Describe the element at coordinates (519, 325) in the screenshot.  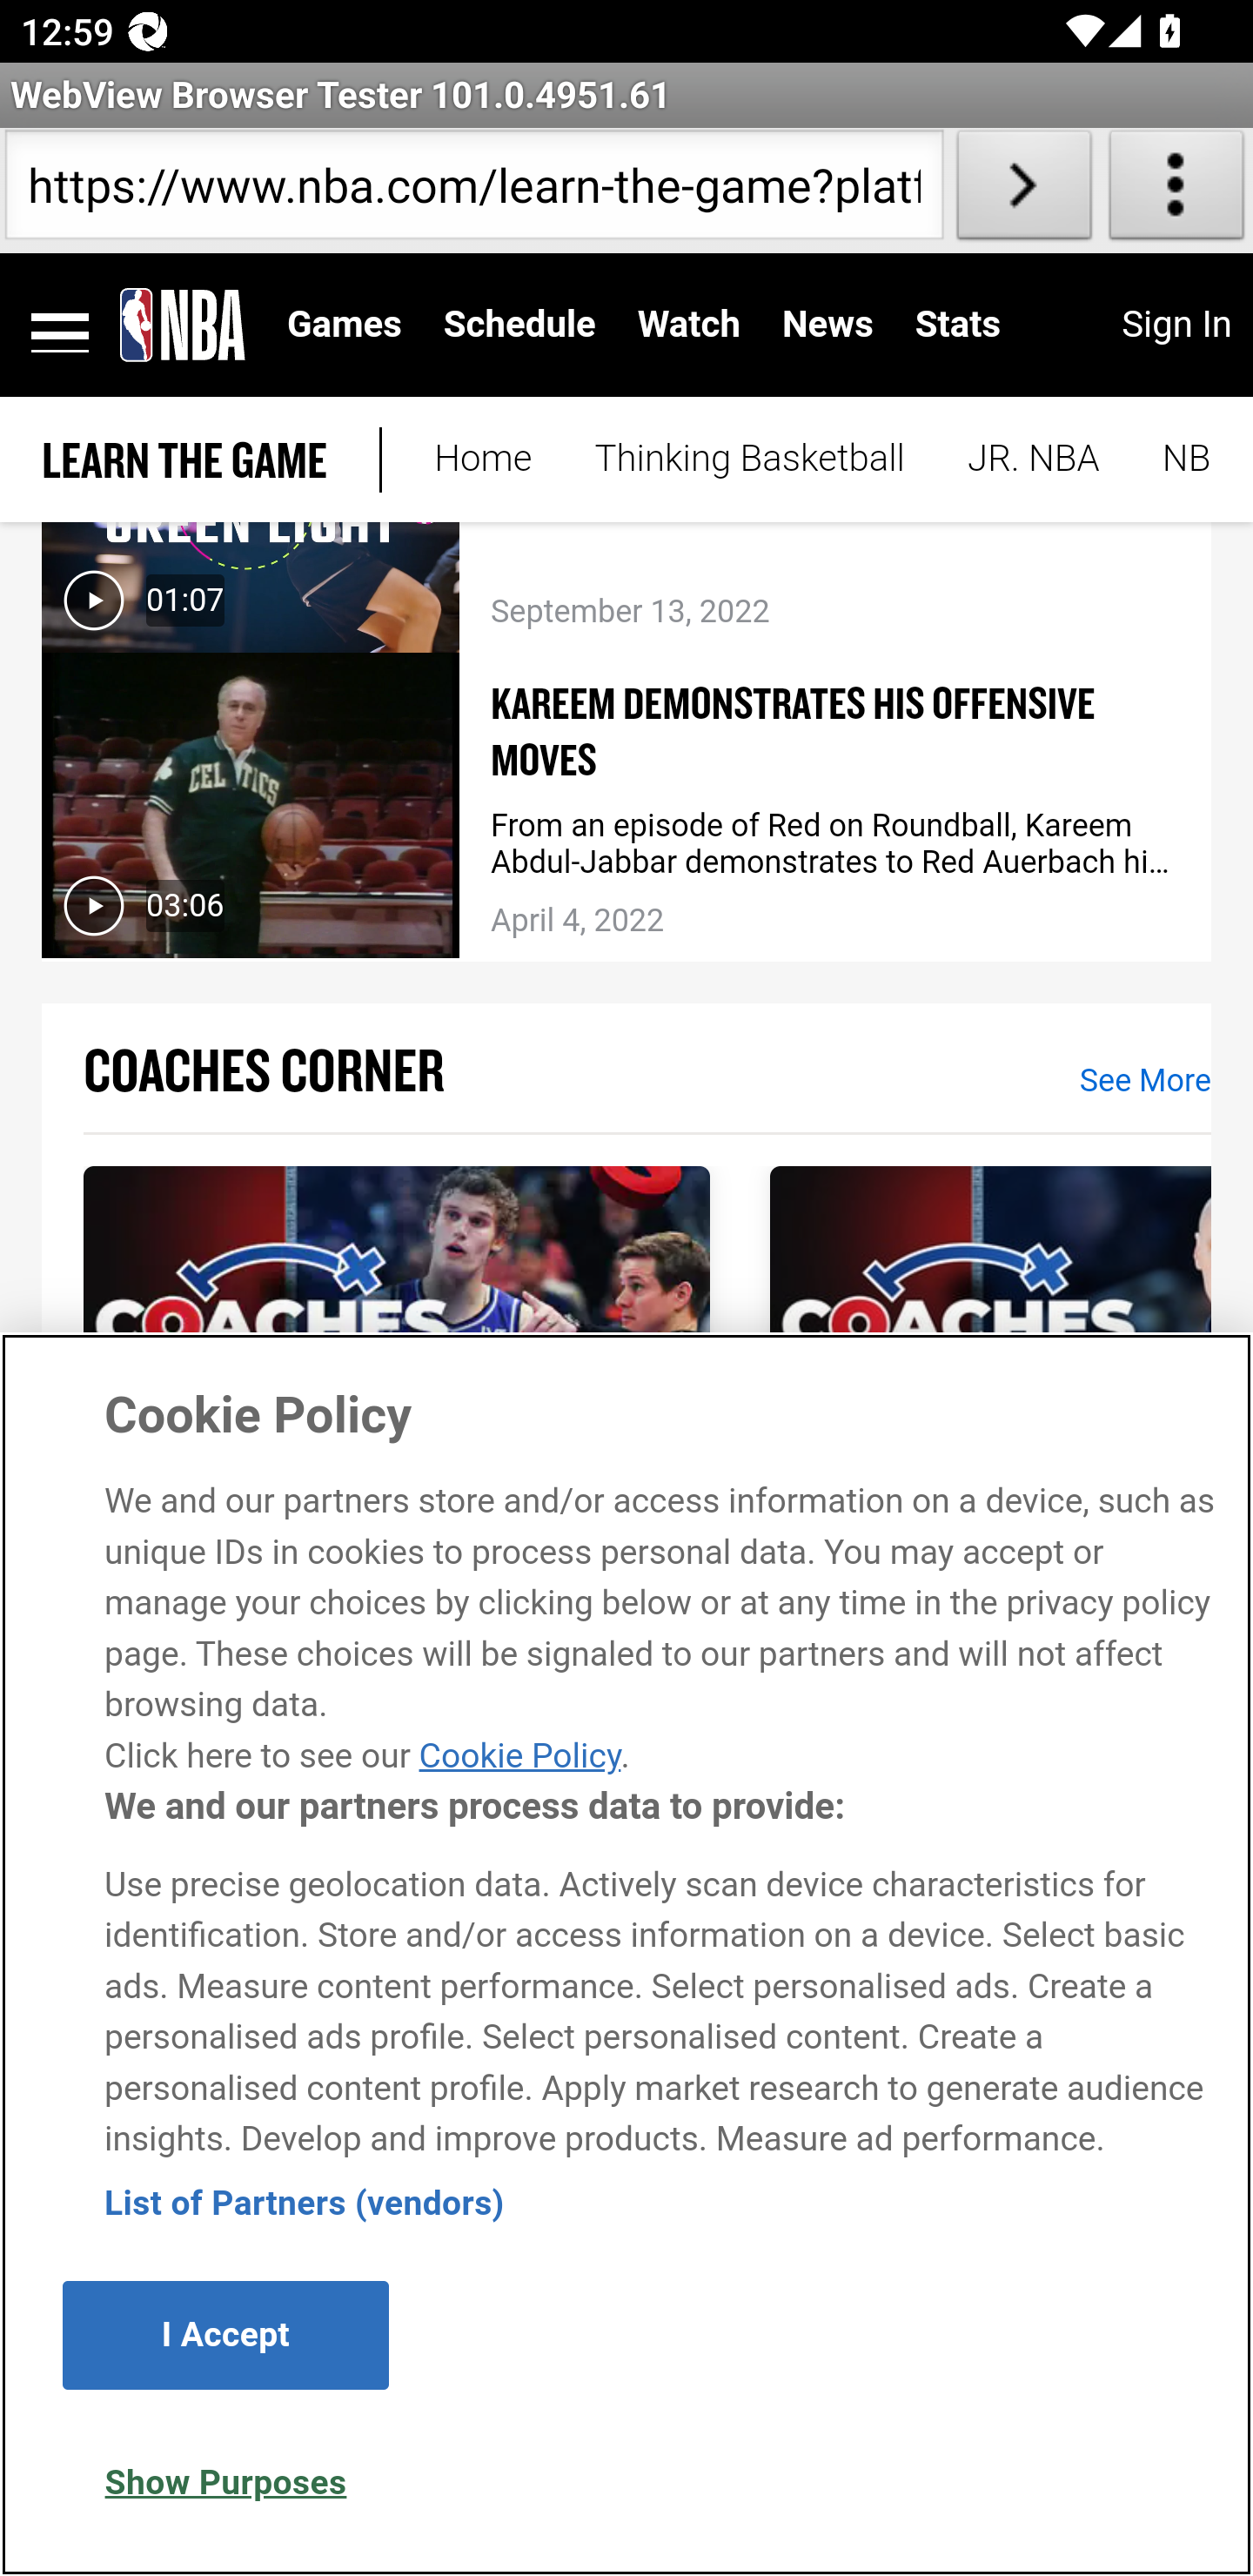
I see `Schedule` at that location.